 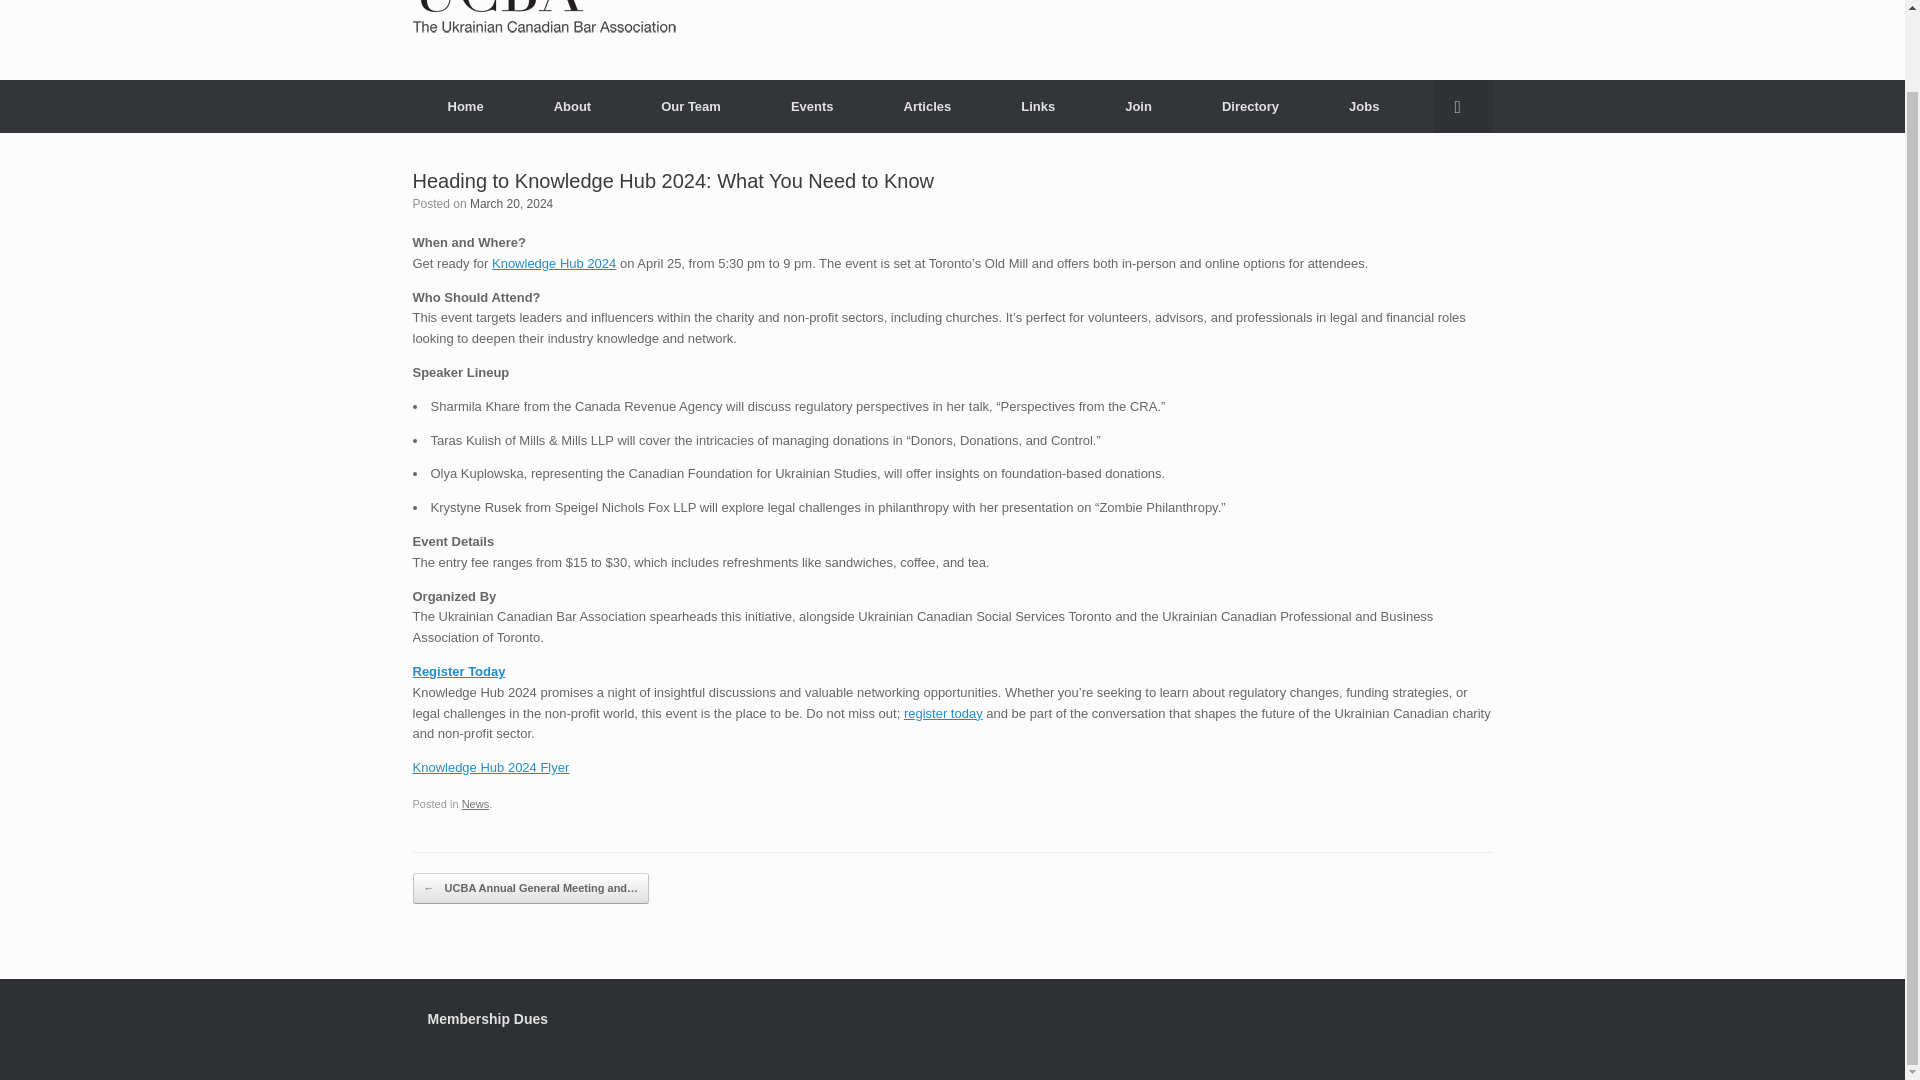 What do you see at coordinates (944, 714) in the screenshot?
I see `register today` at bounding box center [944, 714].